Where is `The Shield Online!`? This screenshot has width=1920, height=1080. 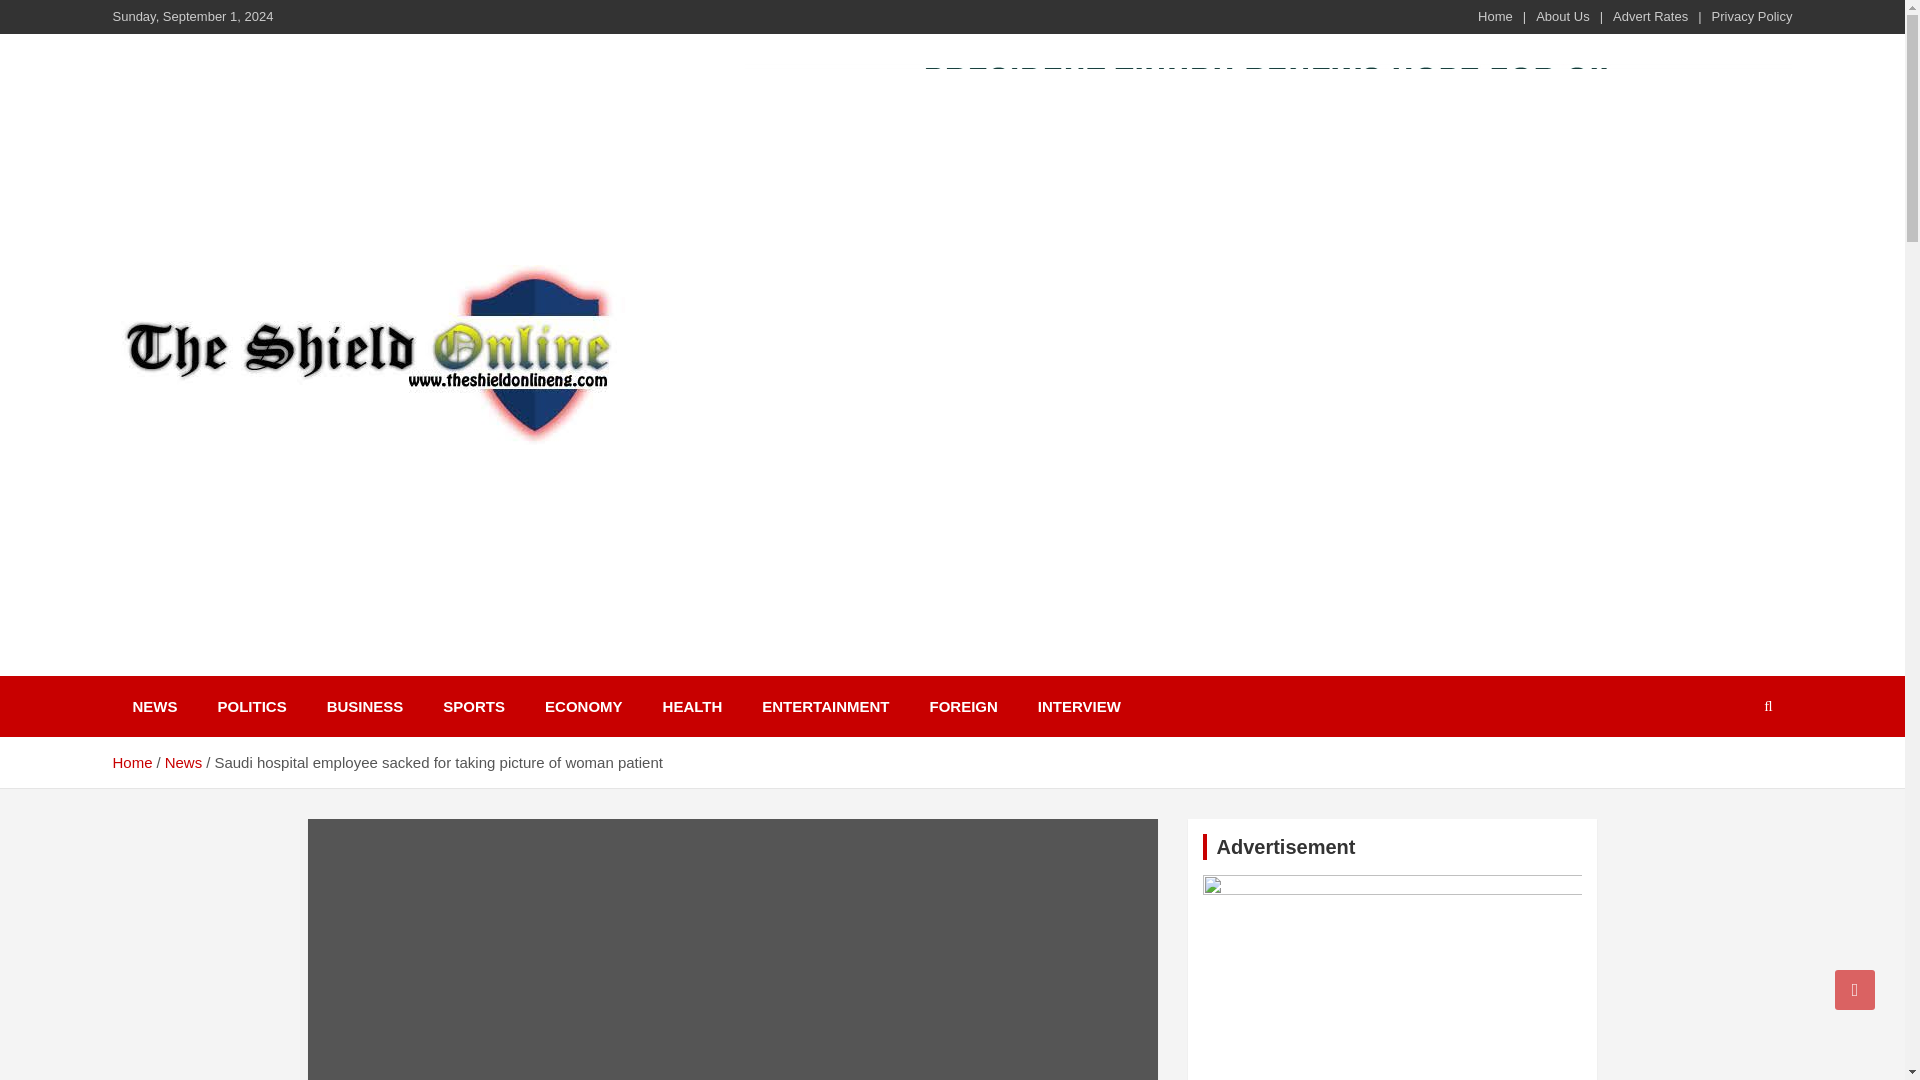 The Shield Online! is located at coordinates (286, 470).